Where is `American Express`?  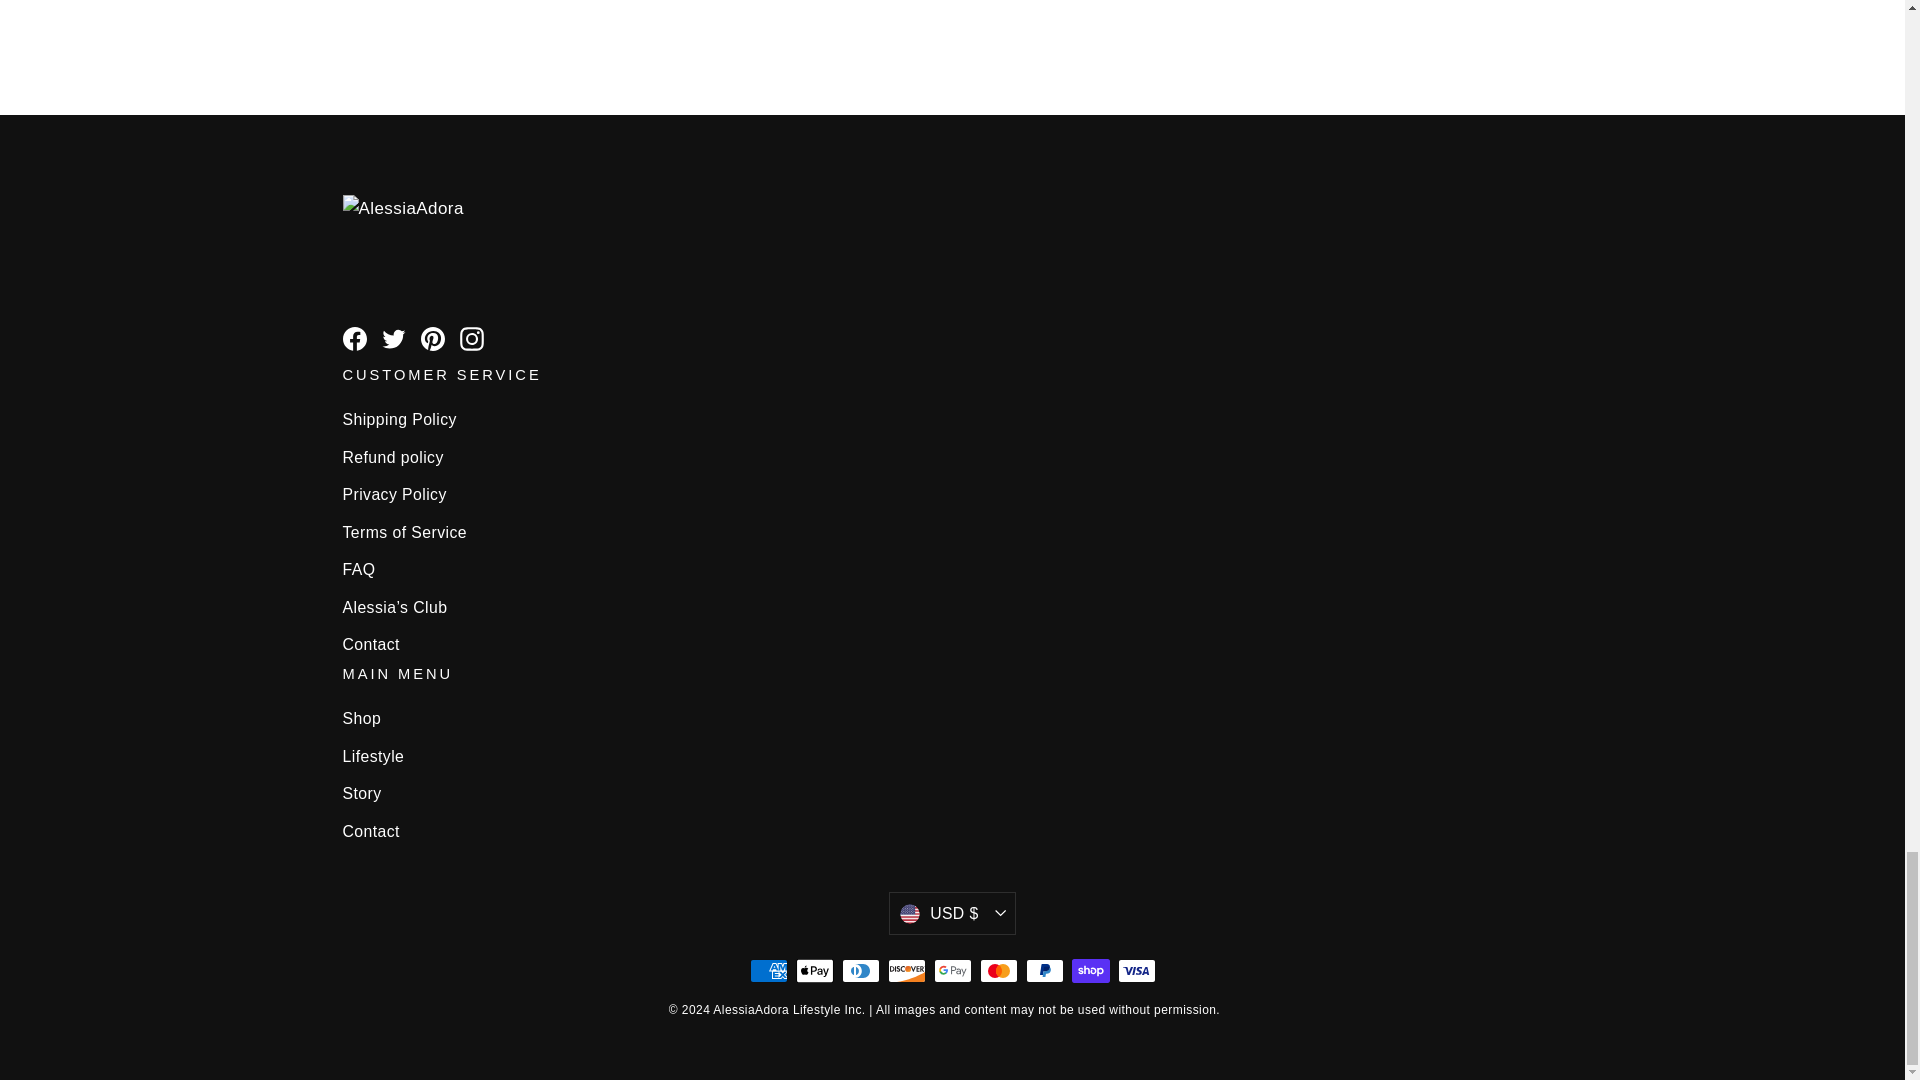
American Express is located at coordinates (768, 970).